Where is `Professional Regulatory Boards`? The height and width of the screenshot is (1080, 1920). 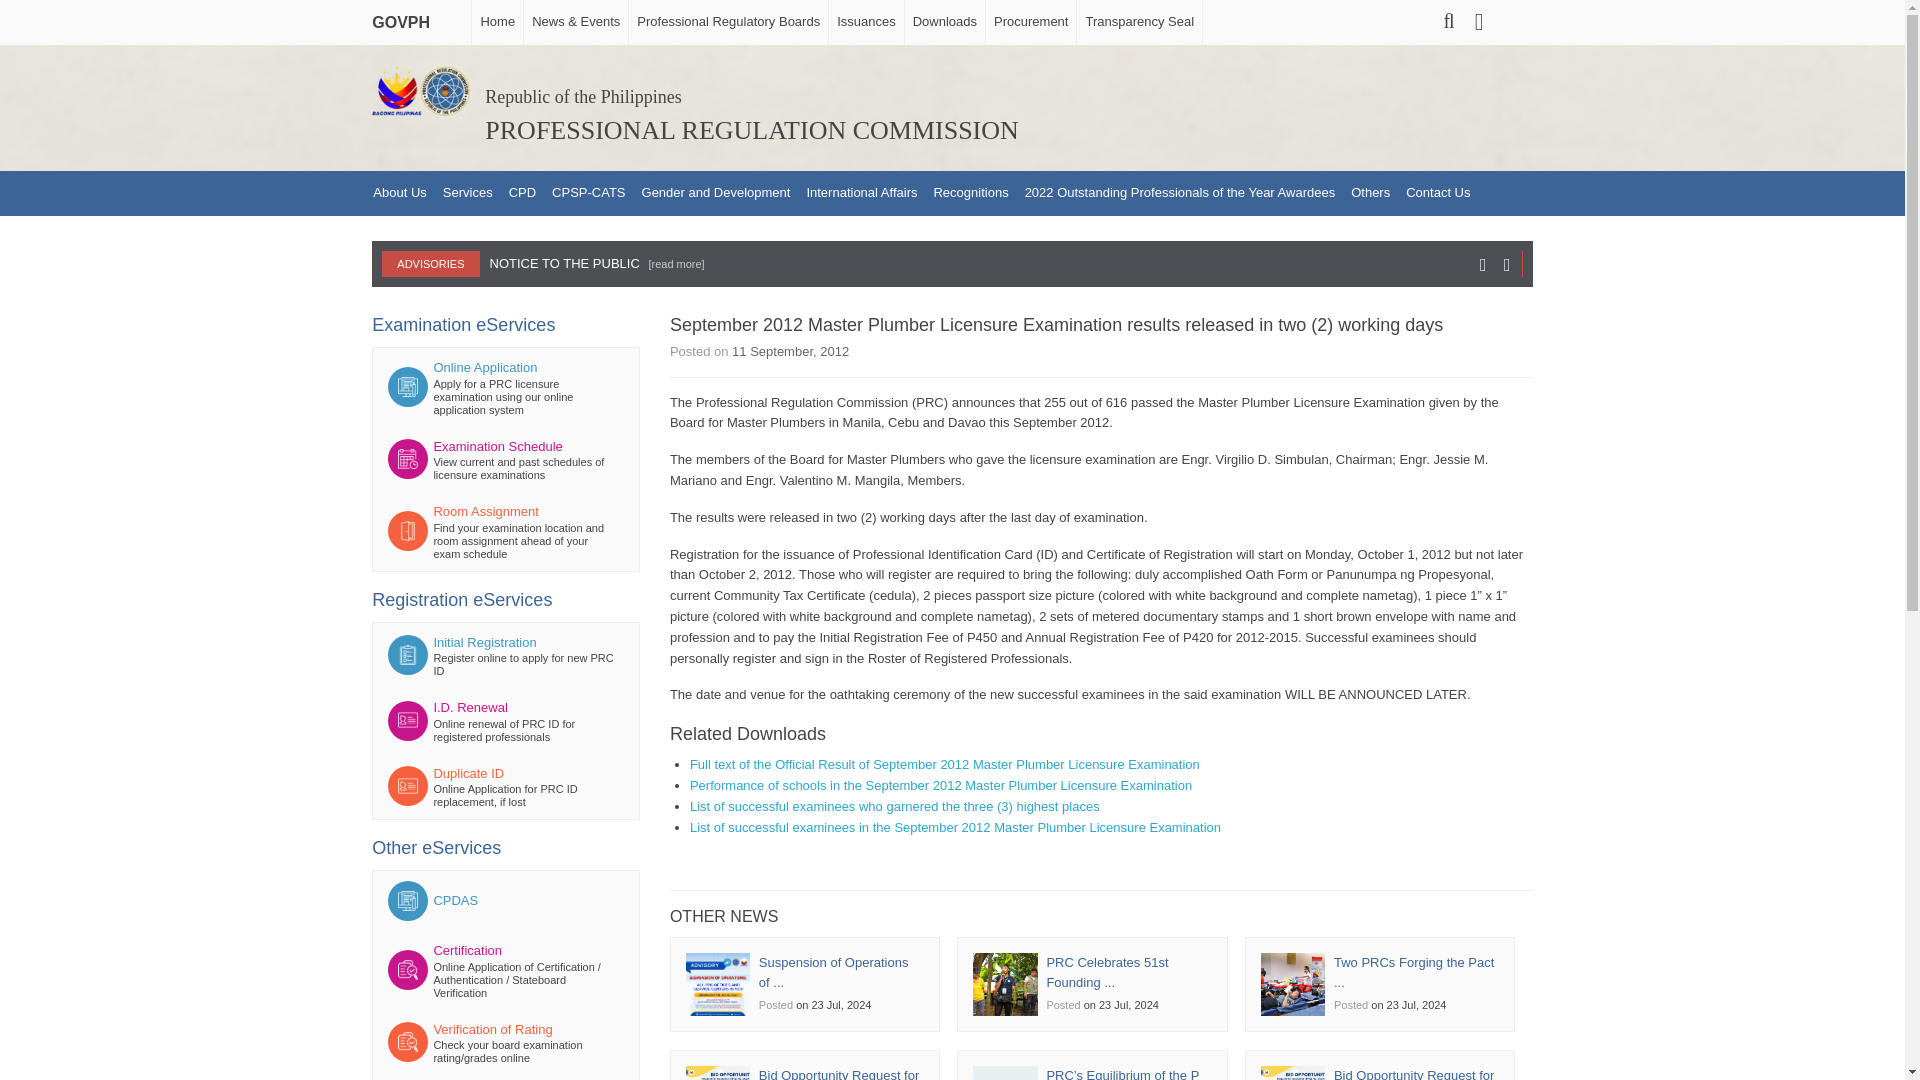
Professional Regulatory Boards is located at coordinates (727, 22).